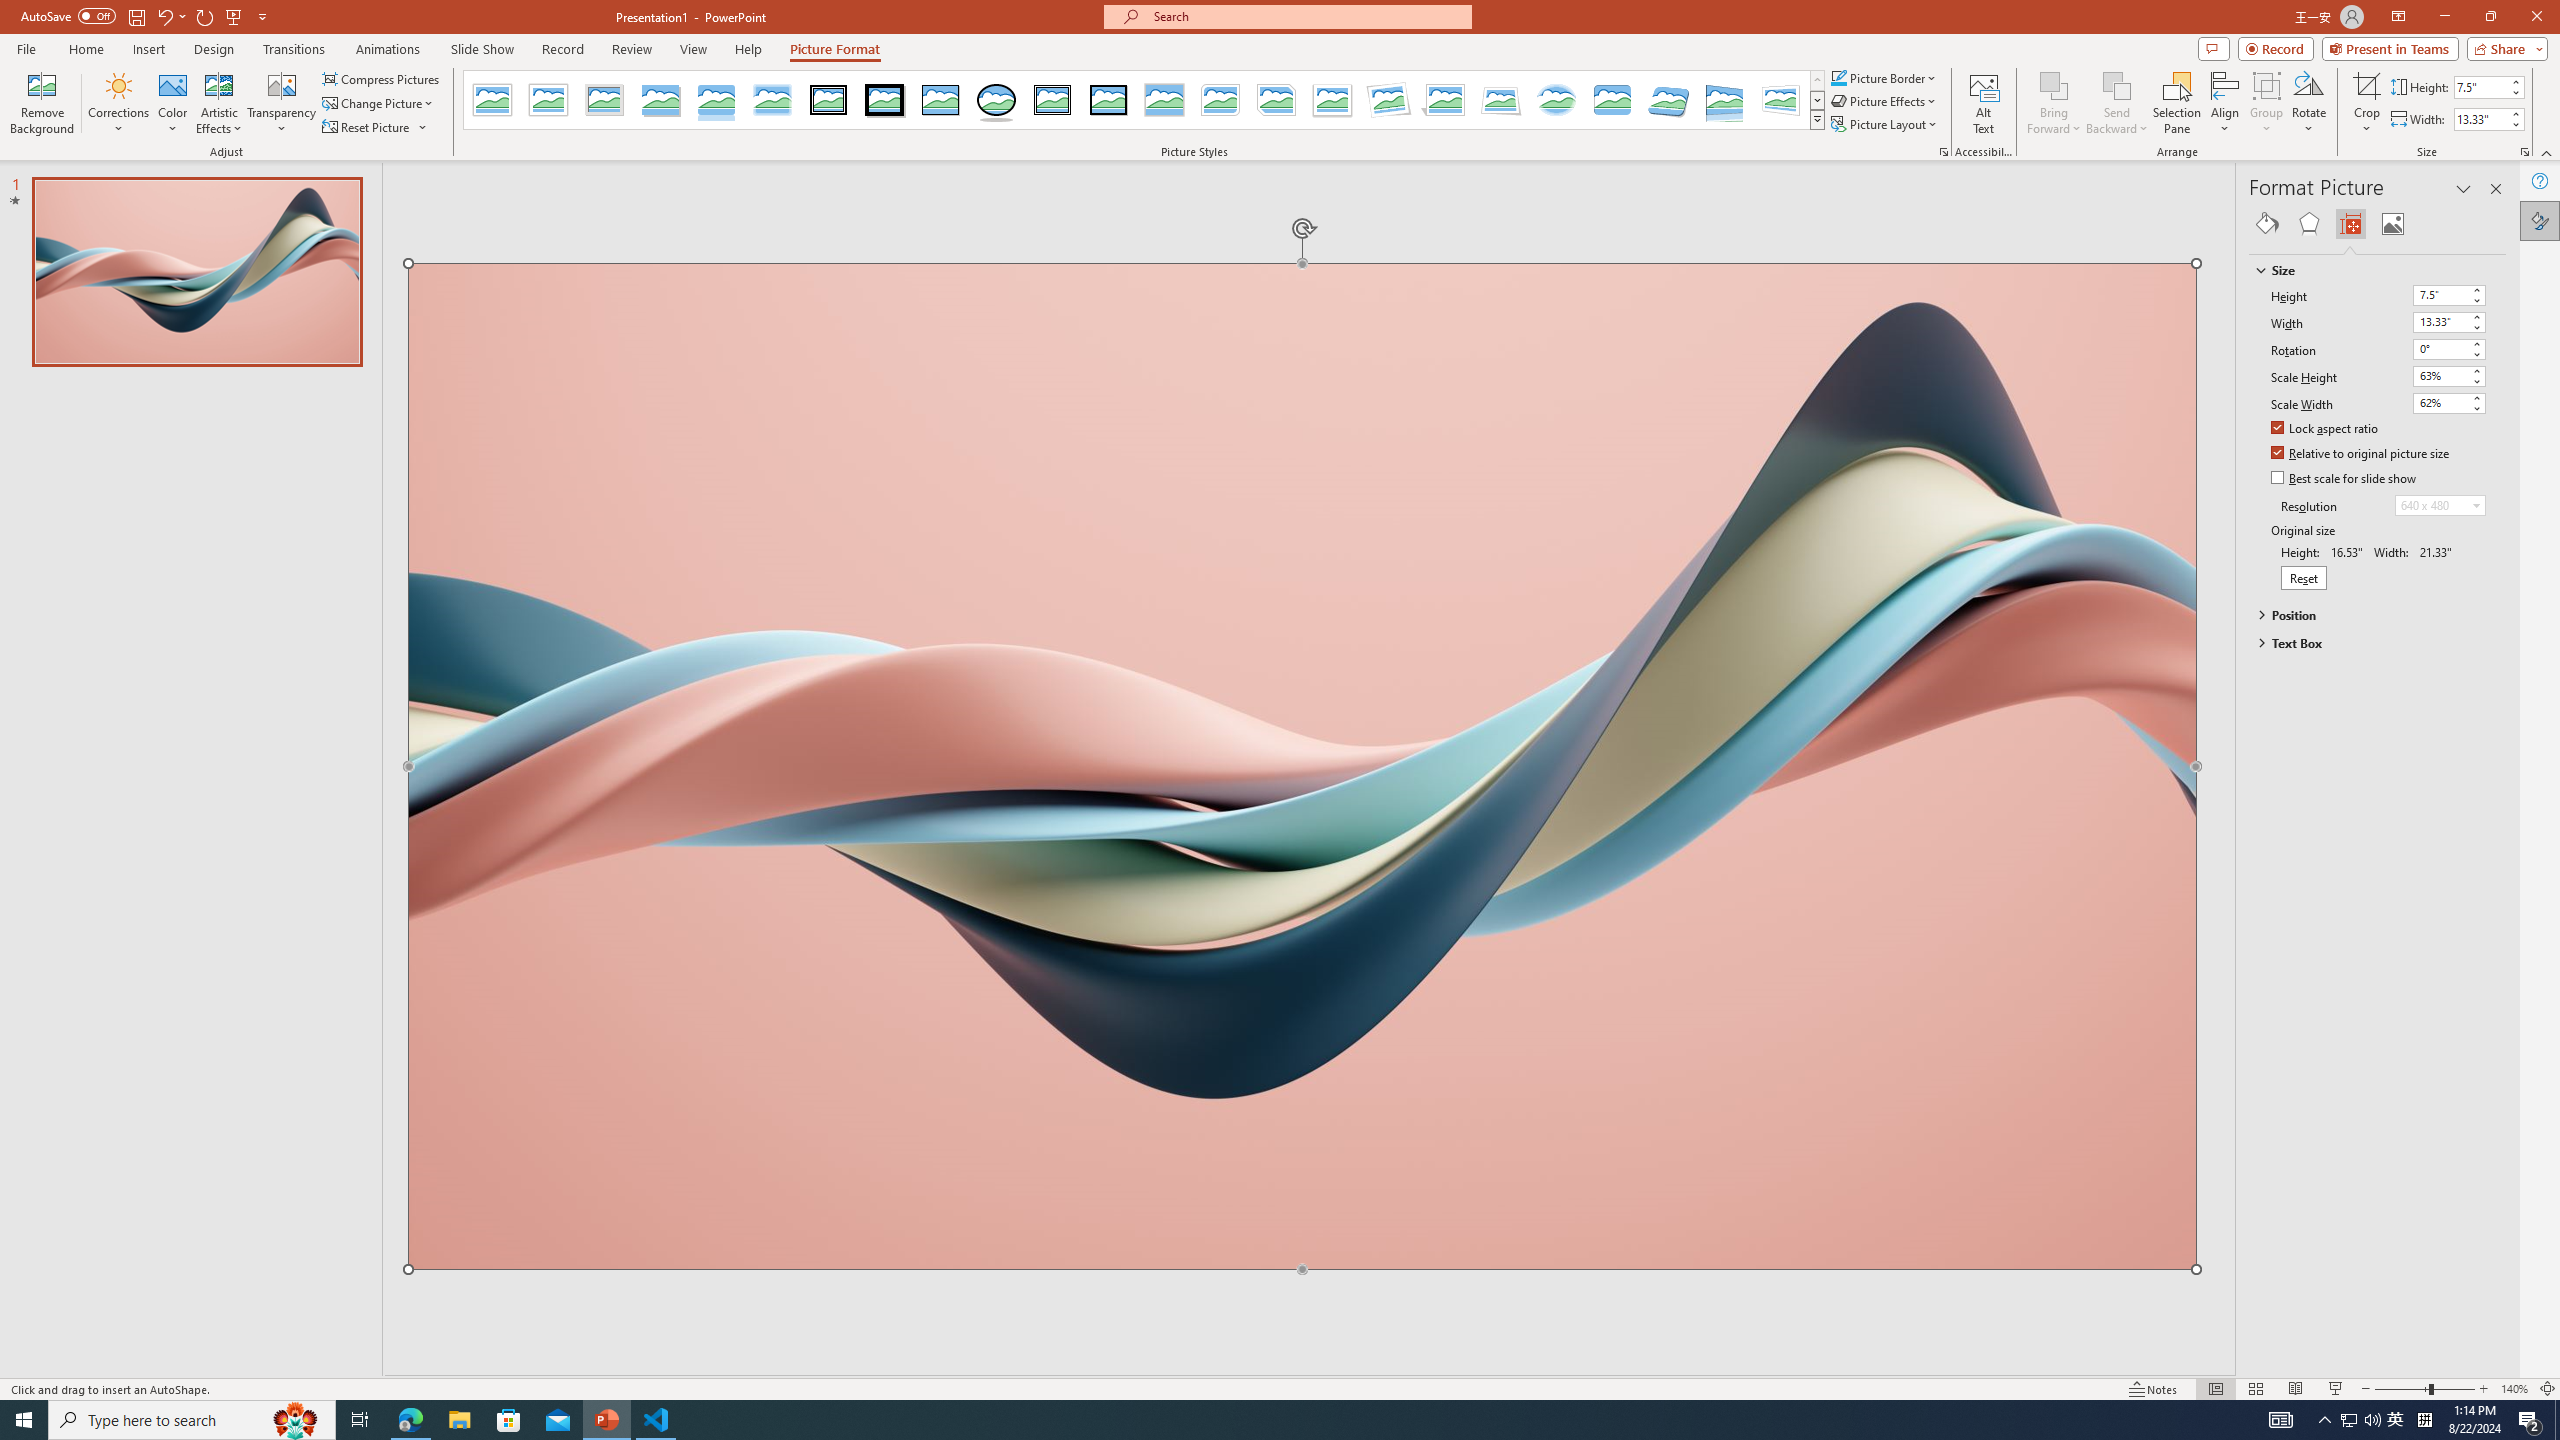 Image resolution: width=2560 pixels, height=1440 pixels. Describe the element at coordinates (829, 100) in the screenshot. I see `Double Frame, Black` at that location.